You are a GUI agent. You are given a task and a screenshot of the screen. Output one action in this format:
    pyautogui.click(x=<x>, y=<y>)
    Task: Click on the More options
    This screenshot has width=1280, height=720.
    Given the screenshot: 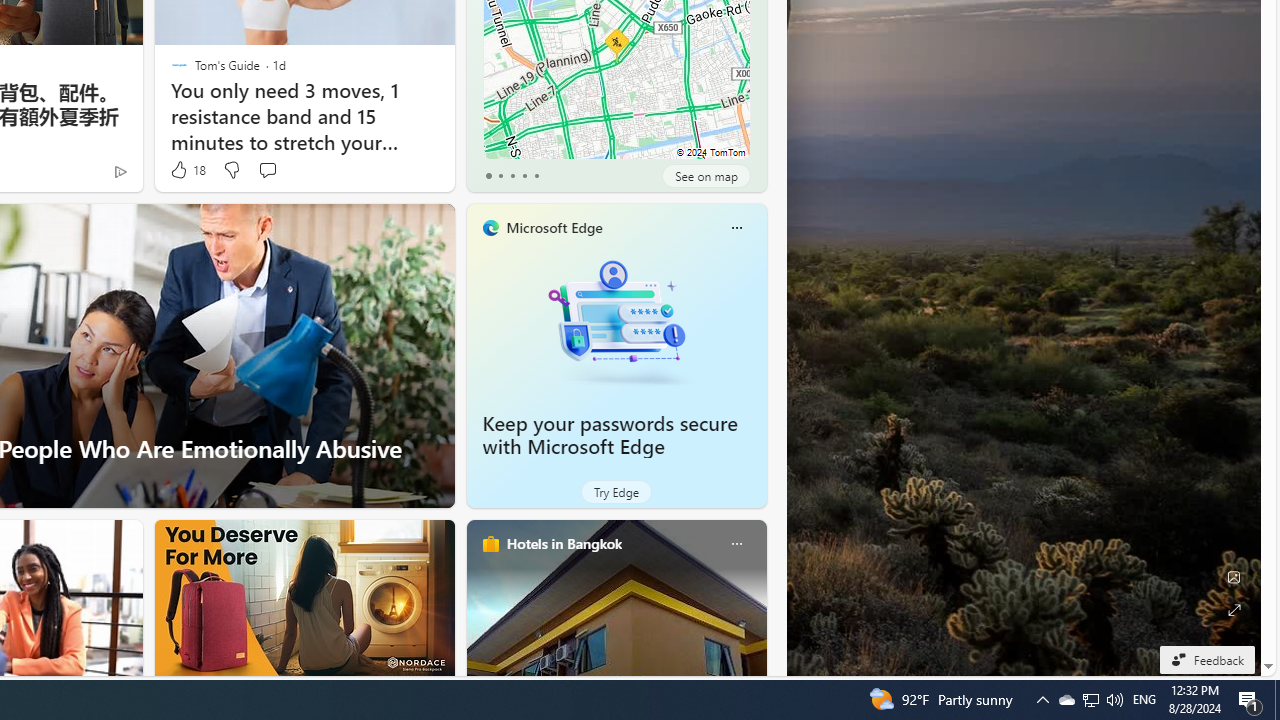 What is the action you would take?
    pyautogui.click(x=736, y=544)
    